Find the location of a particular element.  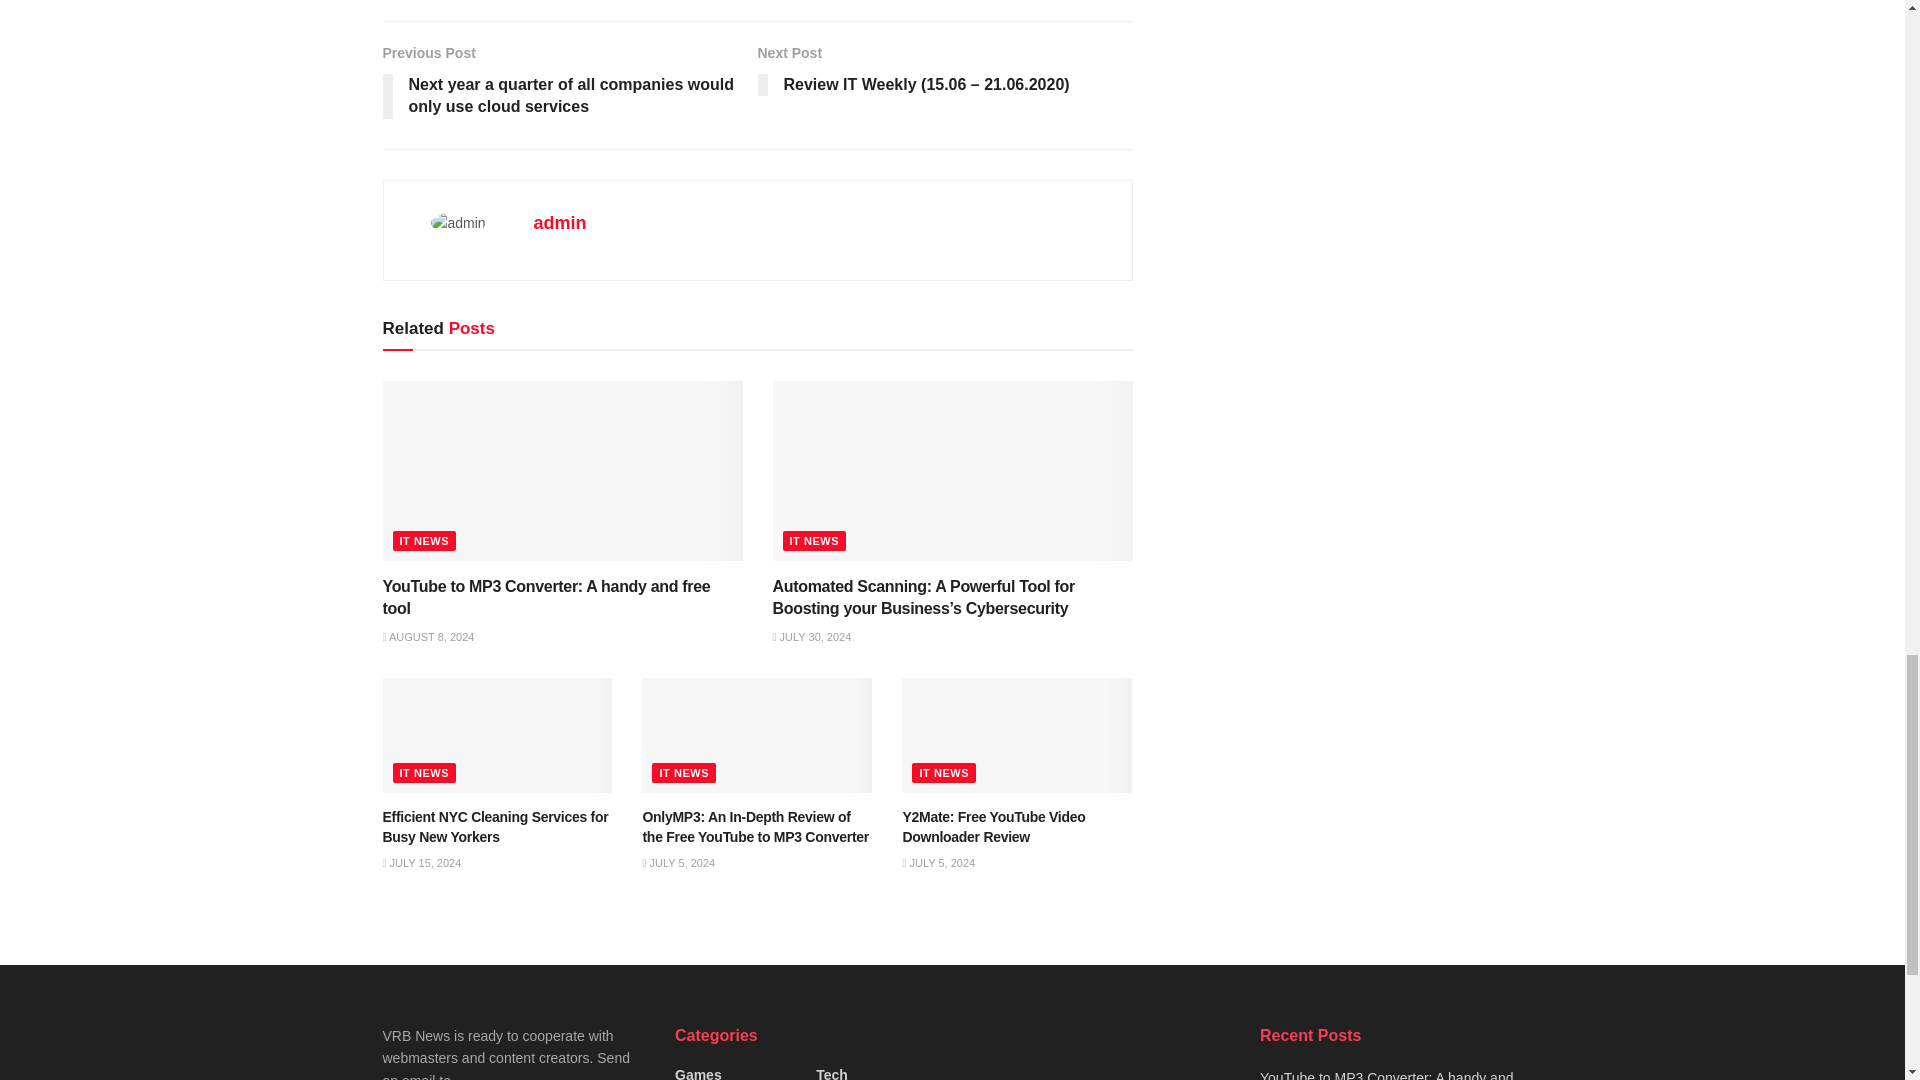

AUGUST 8, 2024 is located at coordinates (428, 636).